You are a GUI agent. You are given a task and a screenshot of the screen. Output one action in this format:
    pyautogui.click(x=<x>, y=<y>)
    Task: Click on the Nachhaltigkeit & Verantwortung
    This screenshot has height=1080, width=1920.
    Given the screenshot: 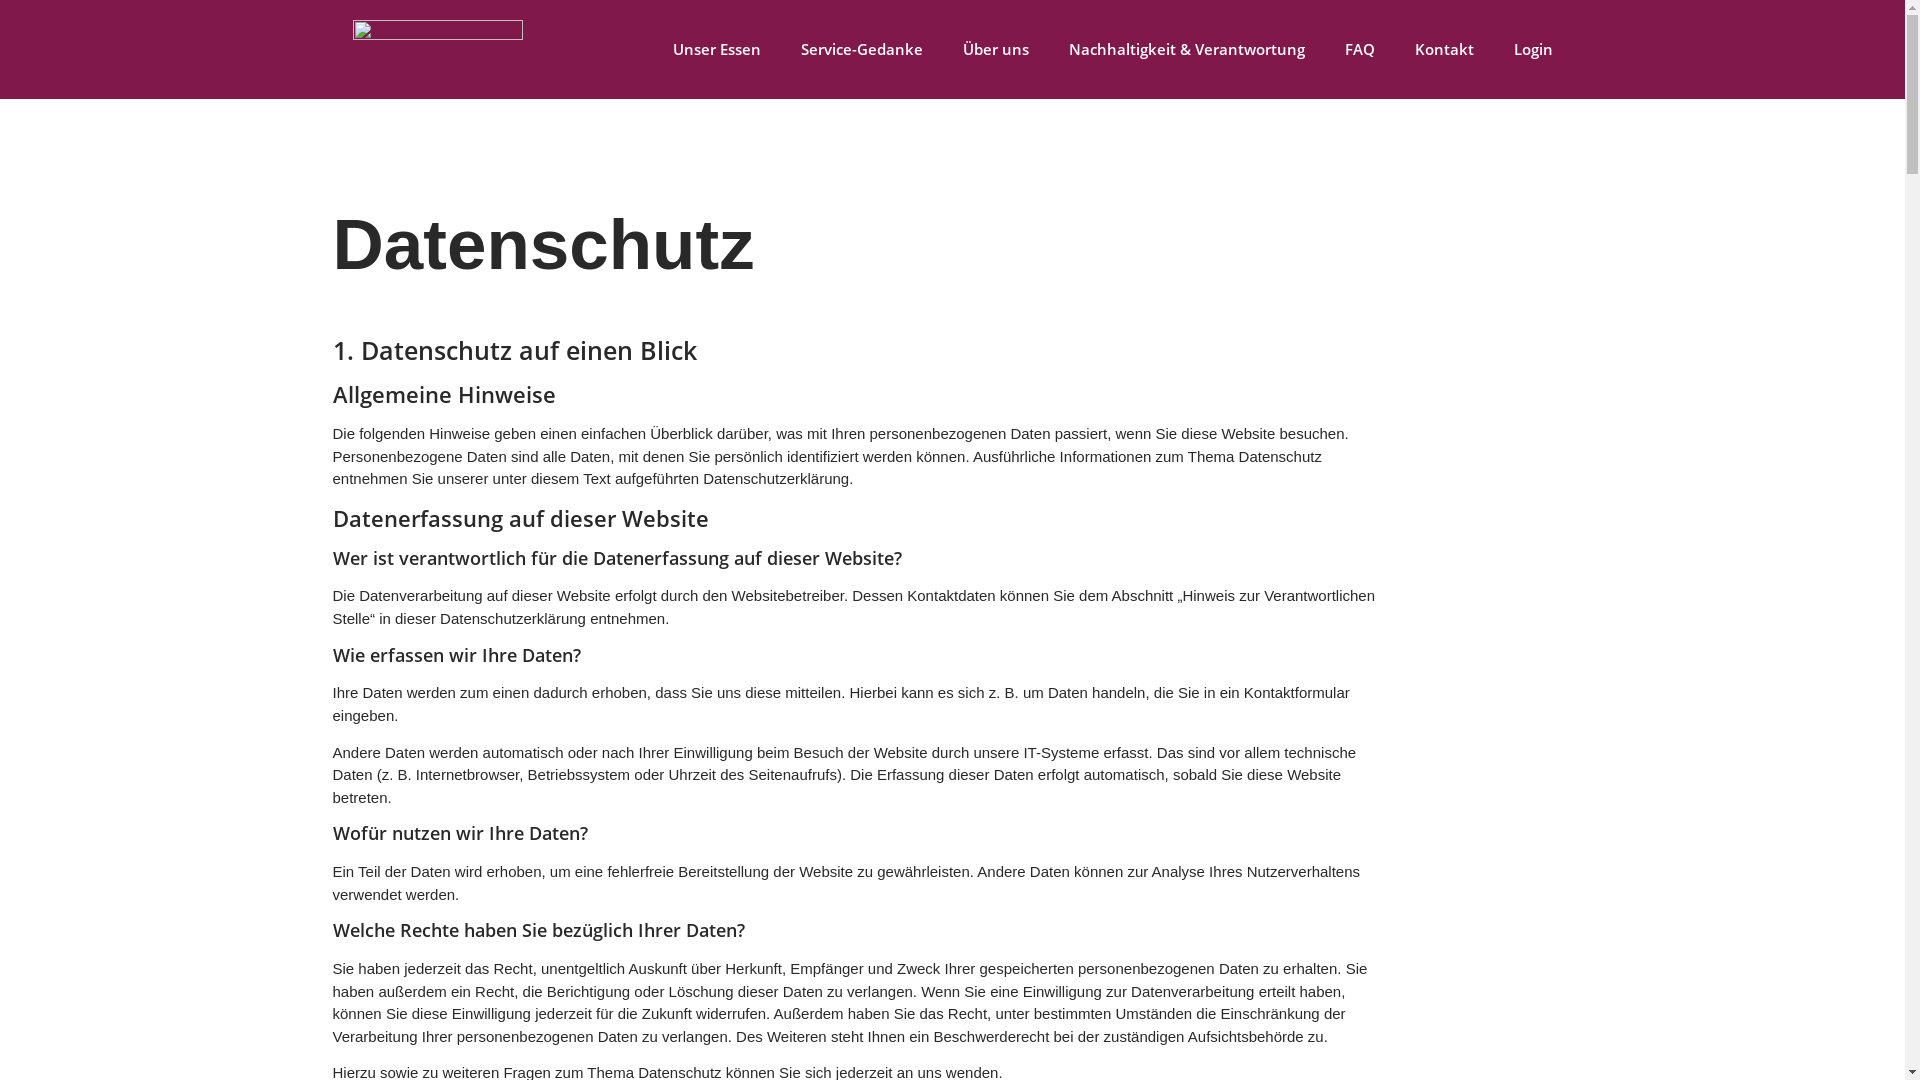 What is the action you would take?
    pyautogui.click(x=1186, y=49)
    